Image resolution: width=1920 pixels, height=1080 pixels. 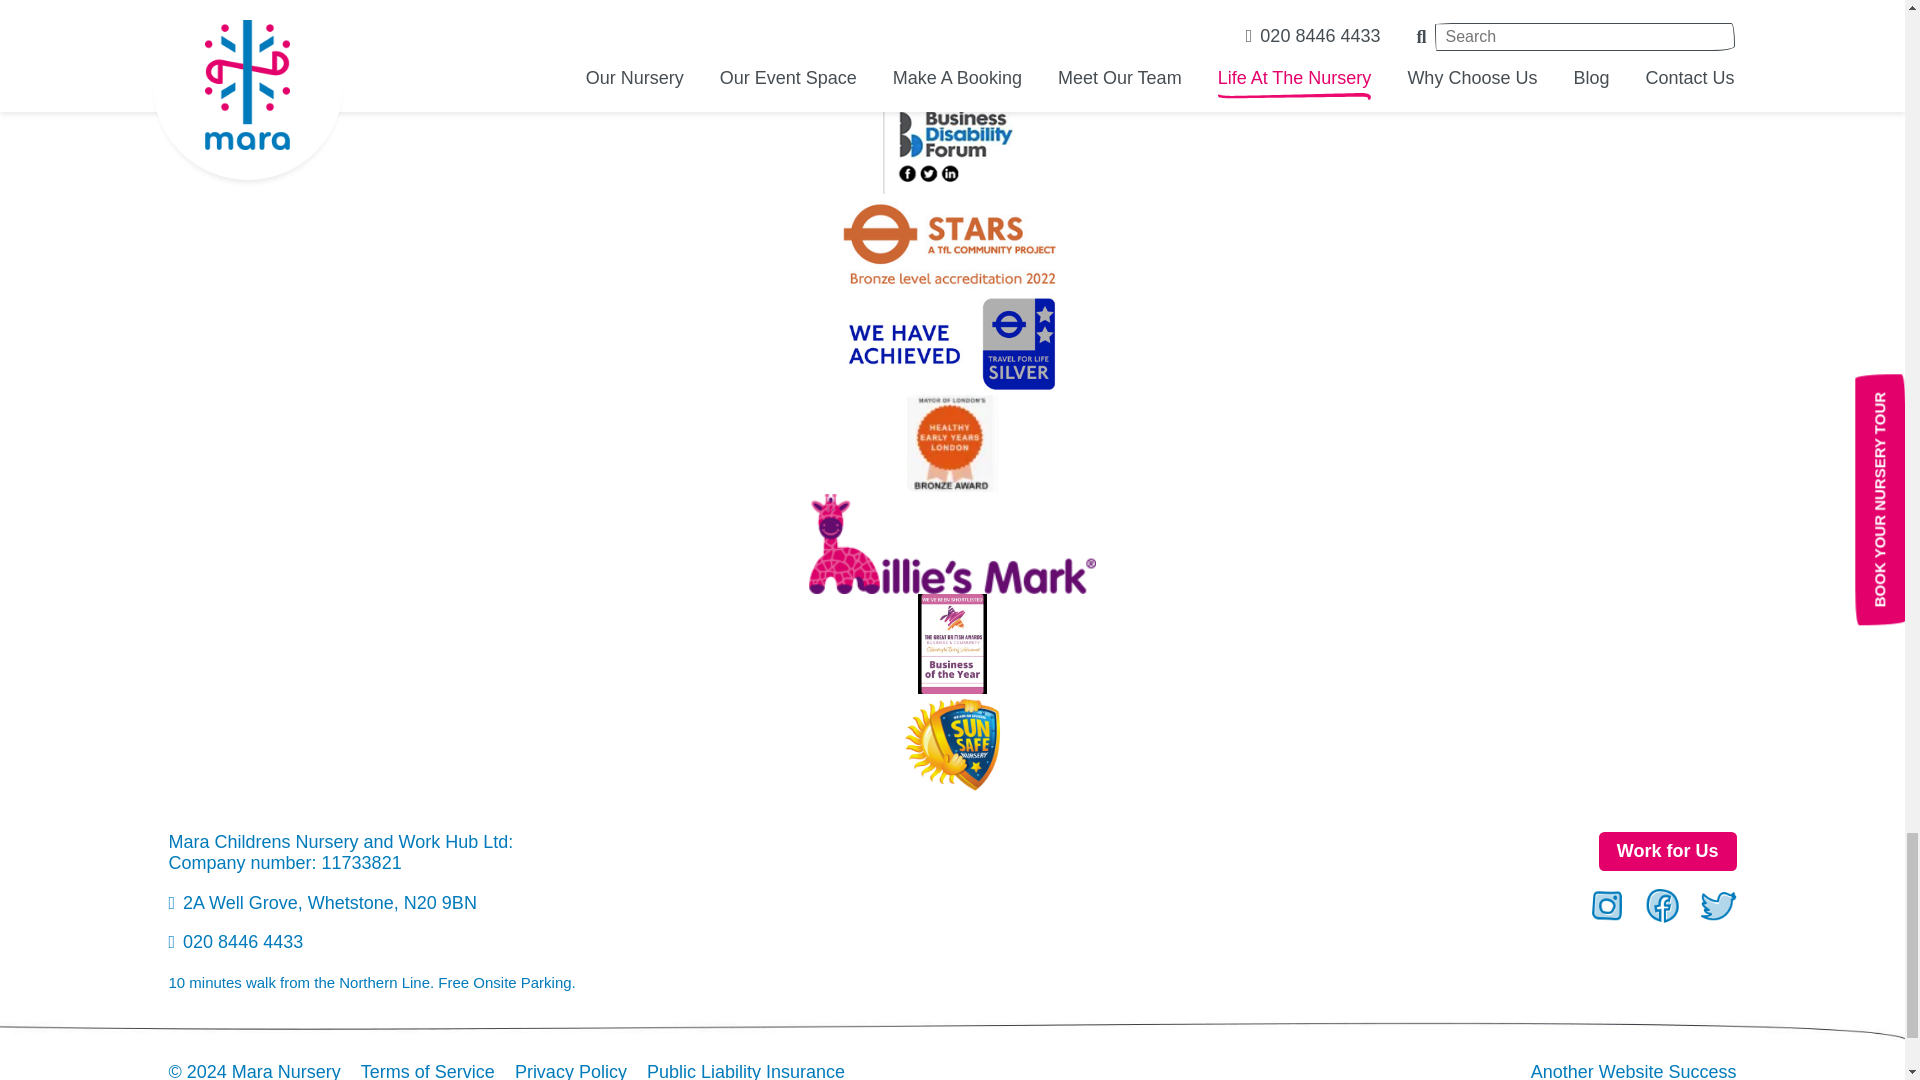 I want to click on Work for Us, so click(x=1668, y=851).